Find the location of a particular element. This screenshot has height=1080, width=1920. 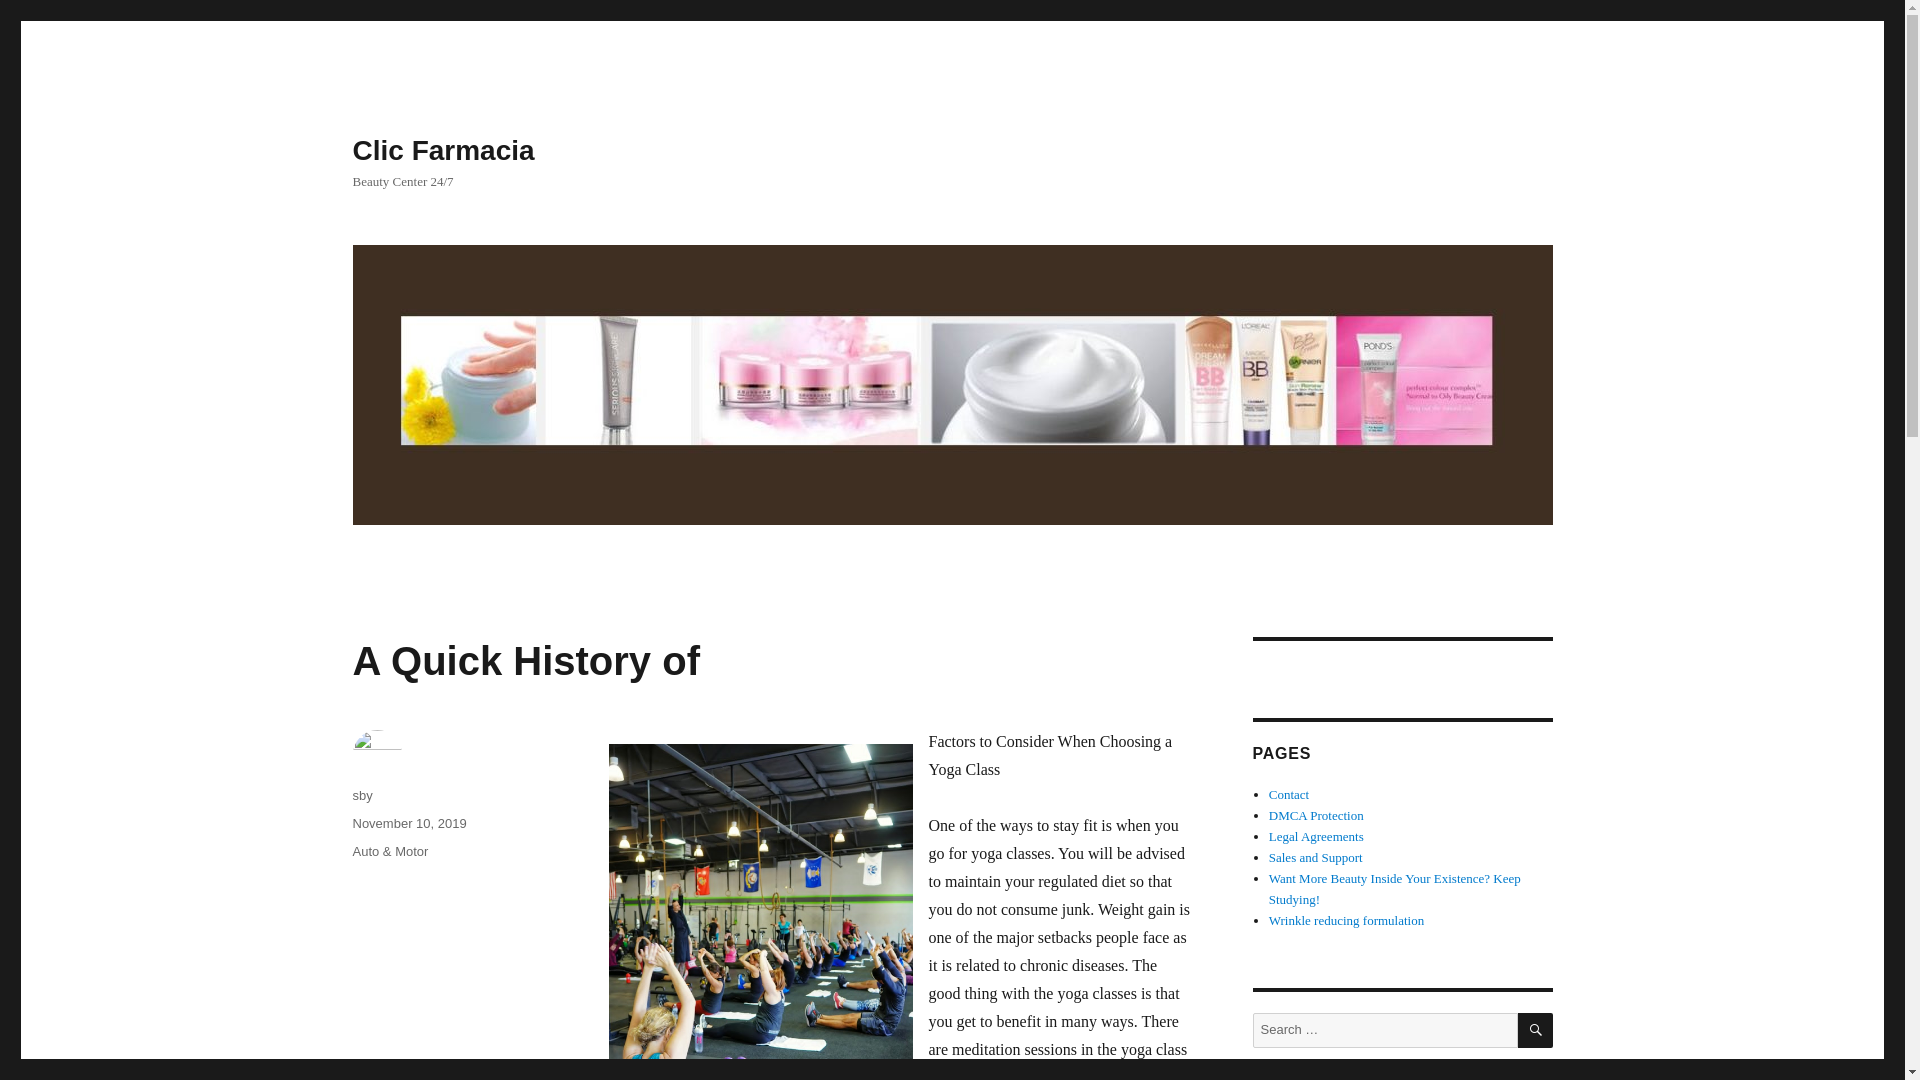

sby is located at coordinates (362, 796).